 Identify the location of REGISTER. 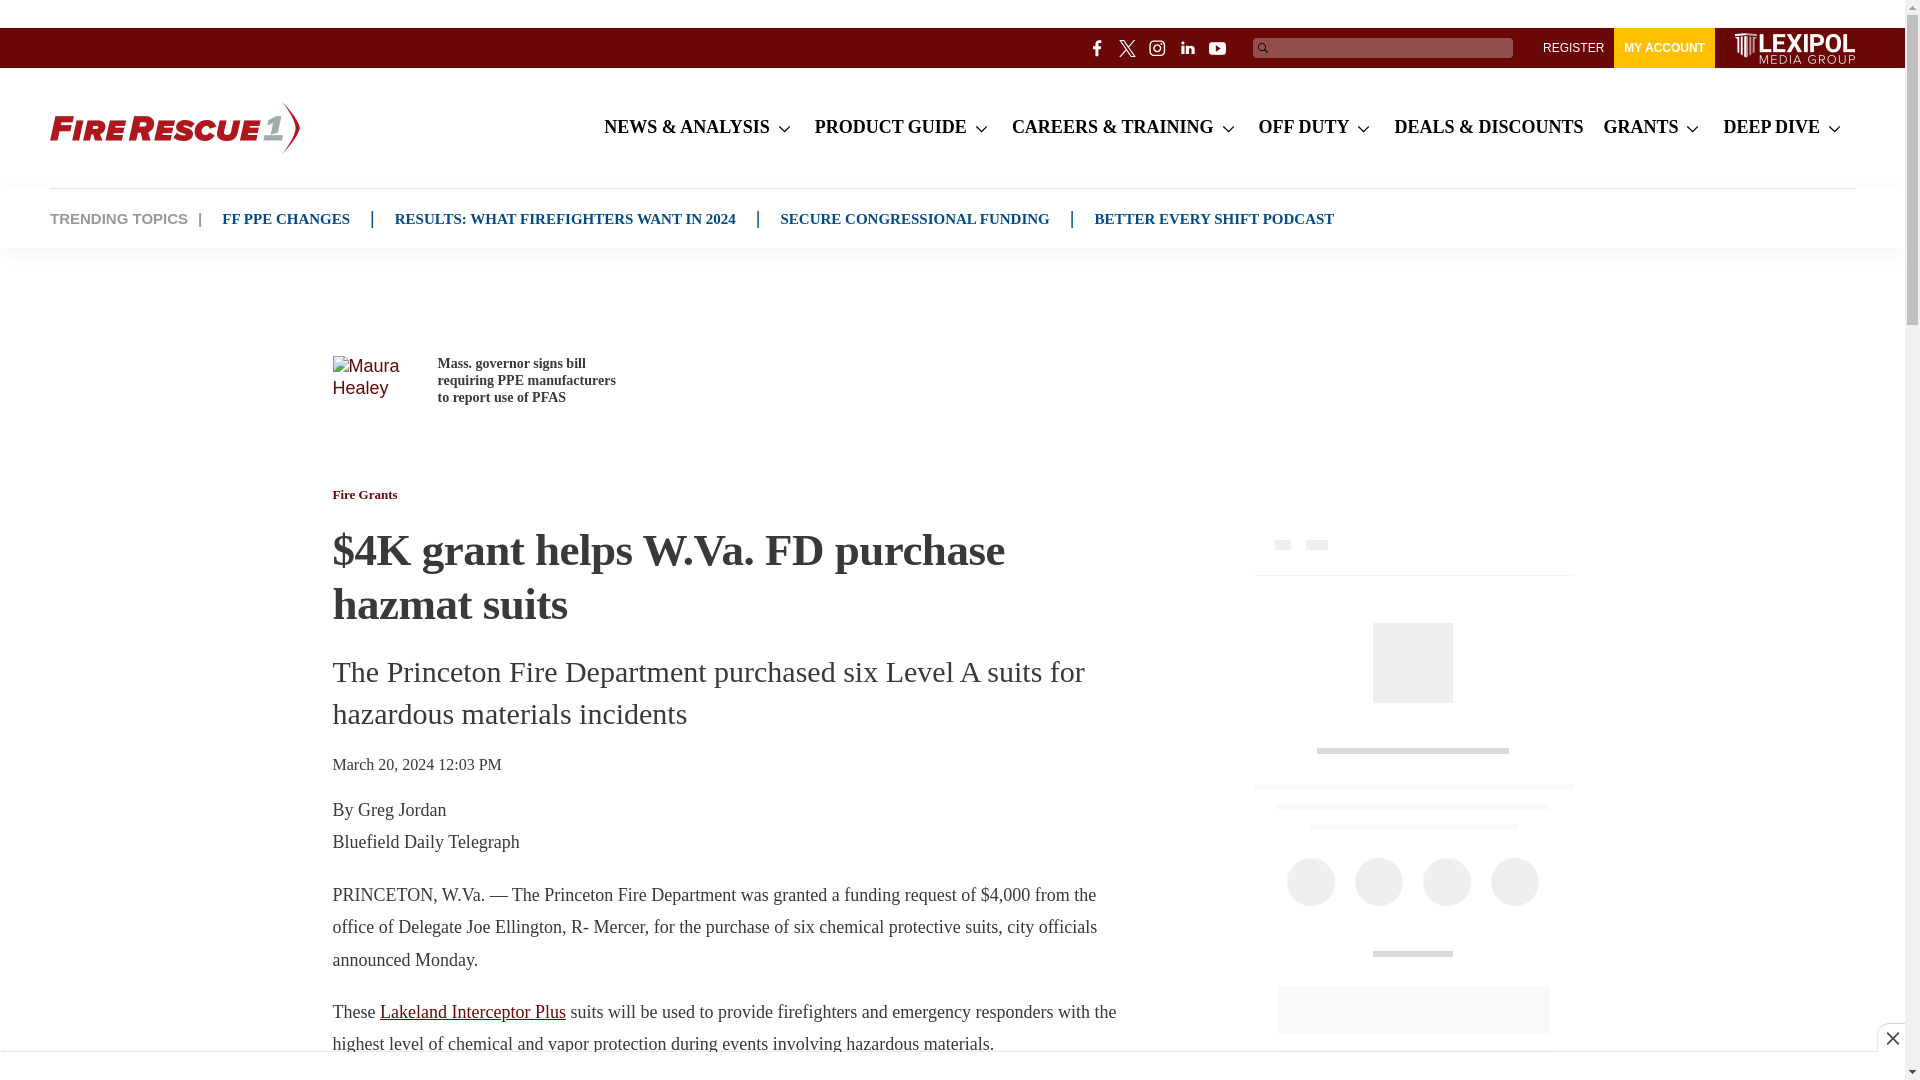
(1573, 48).